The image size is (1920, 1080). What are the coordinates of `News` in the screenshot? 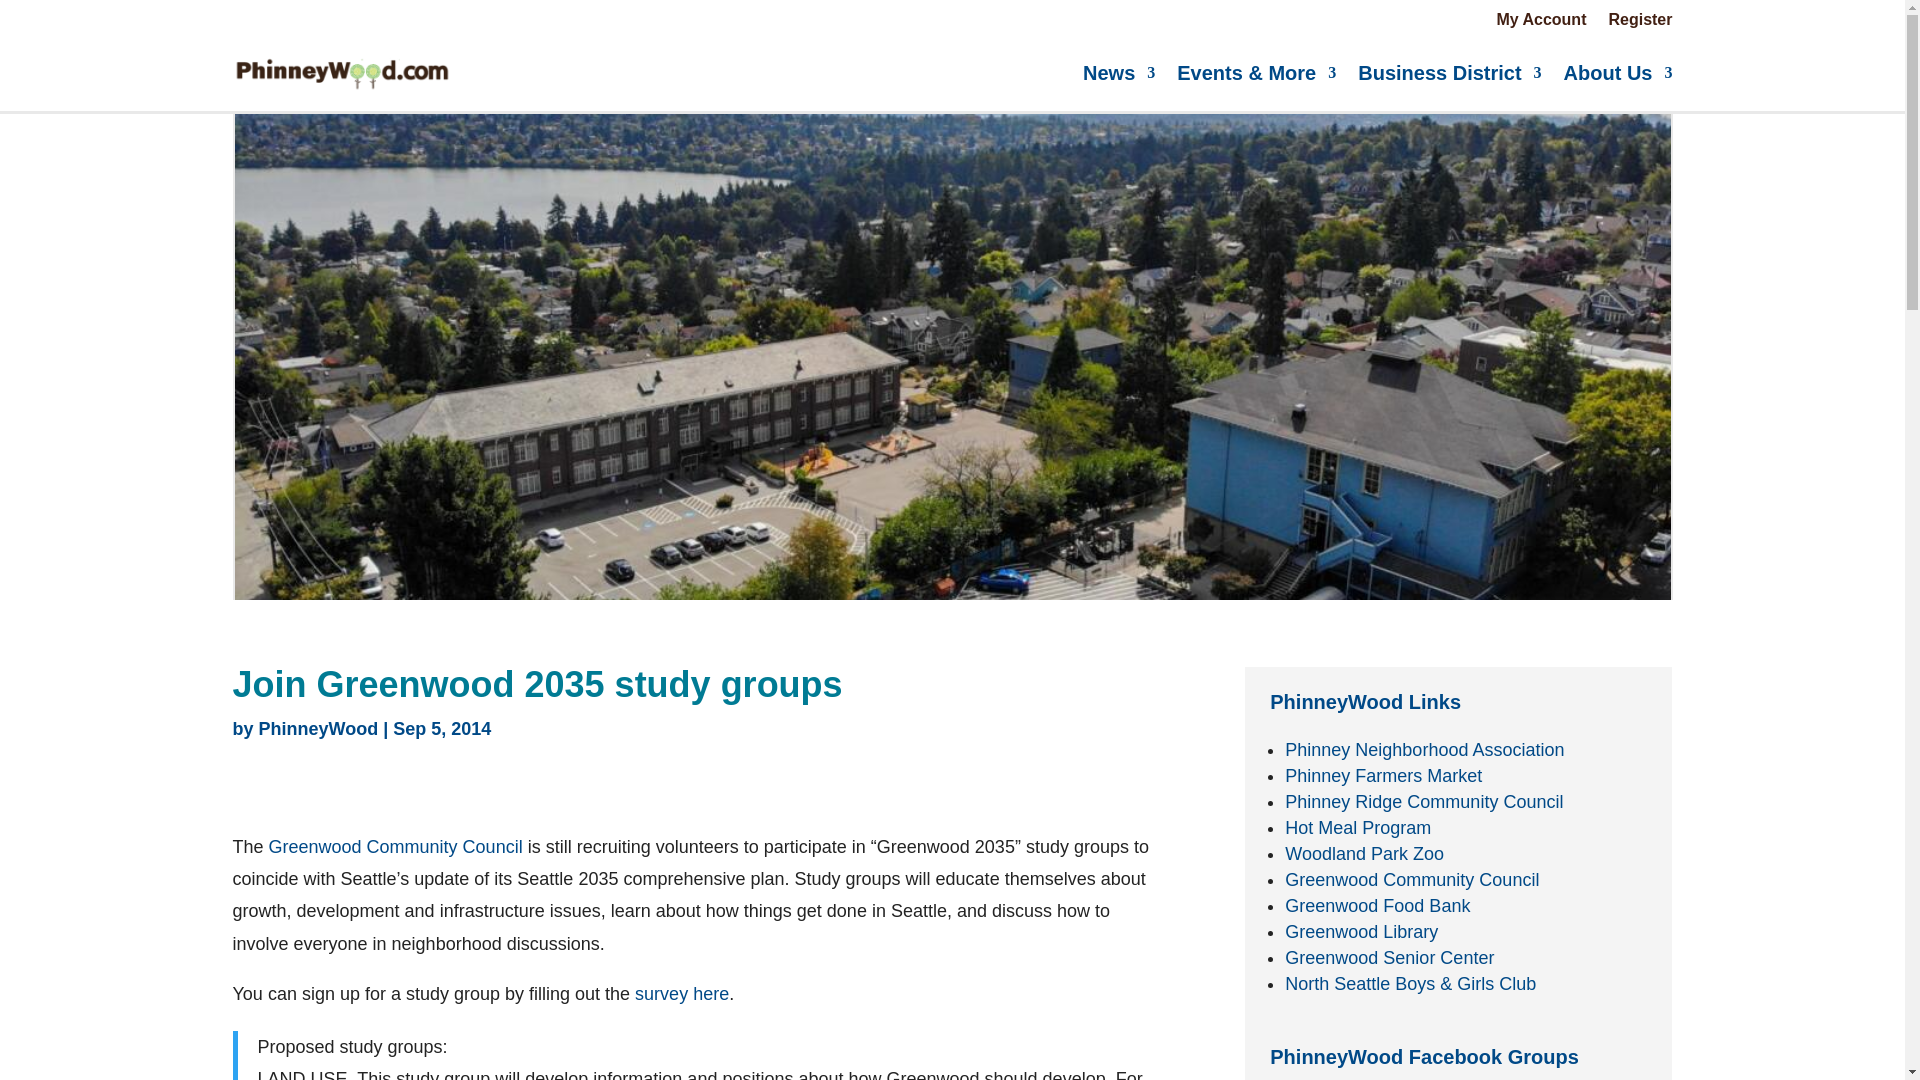 It's located at (1118, 72).